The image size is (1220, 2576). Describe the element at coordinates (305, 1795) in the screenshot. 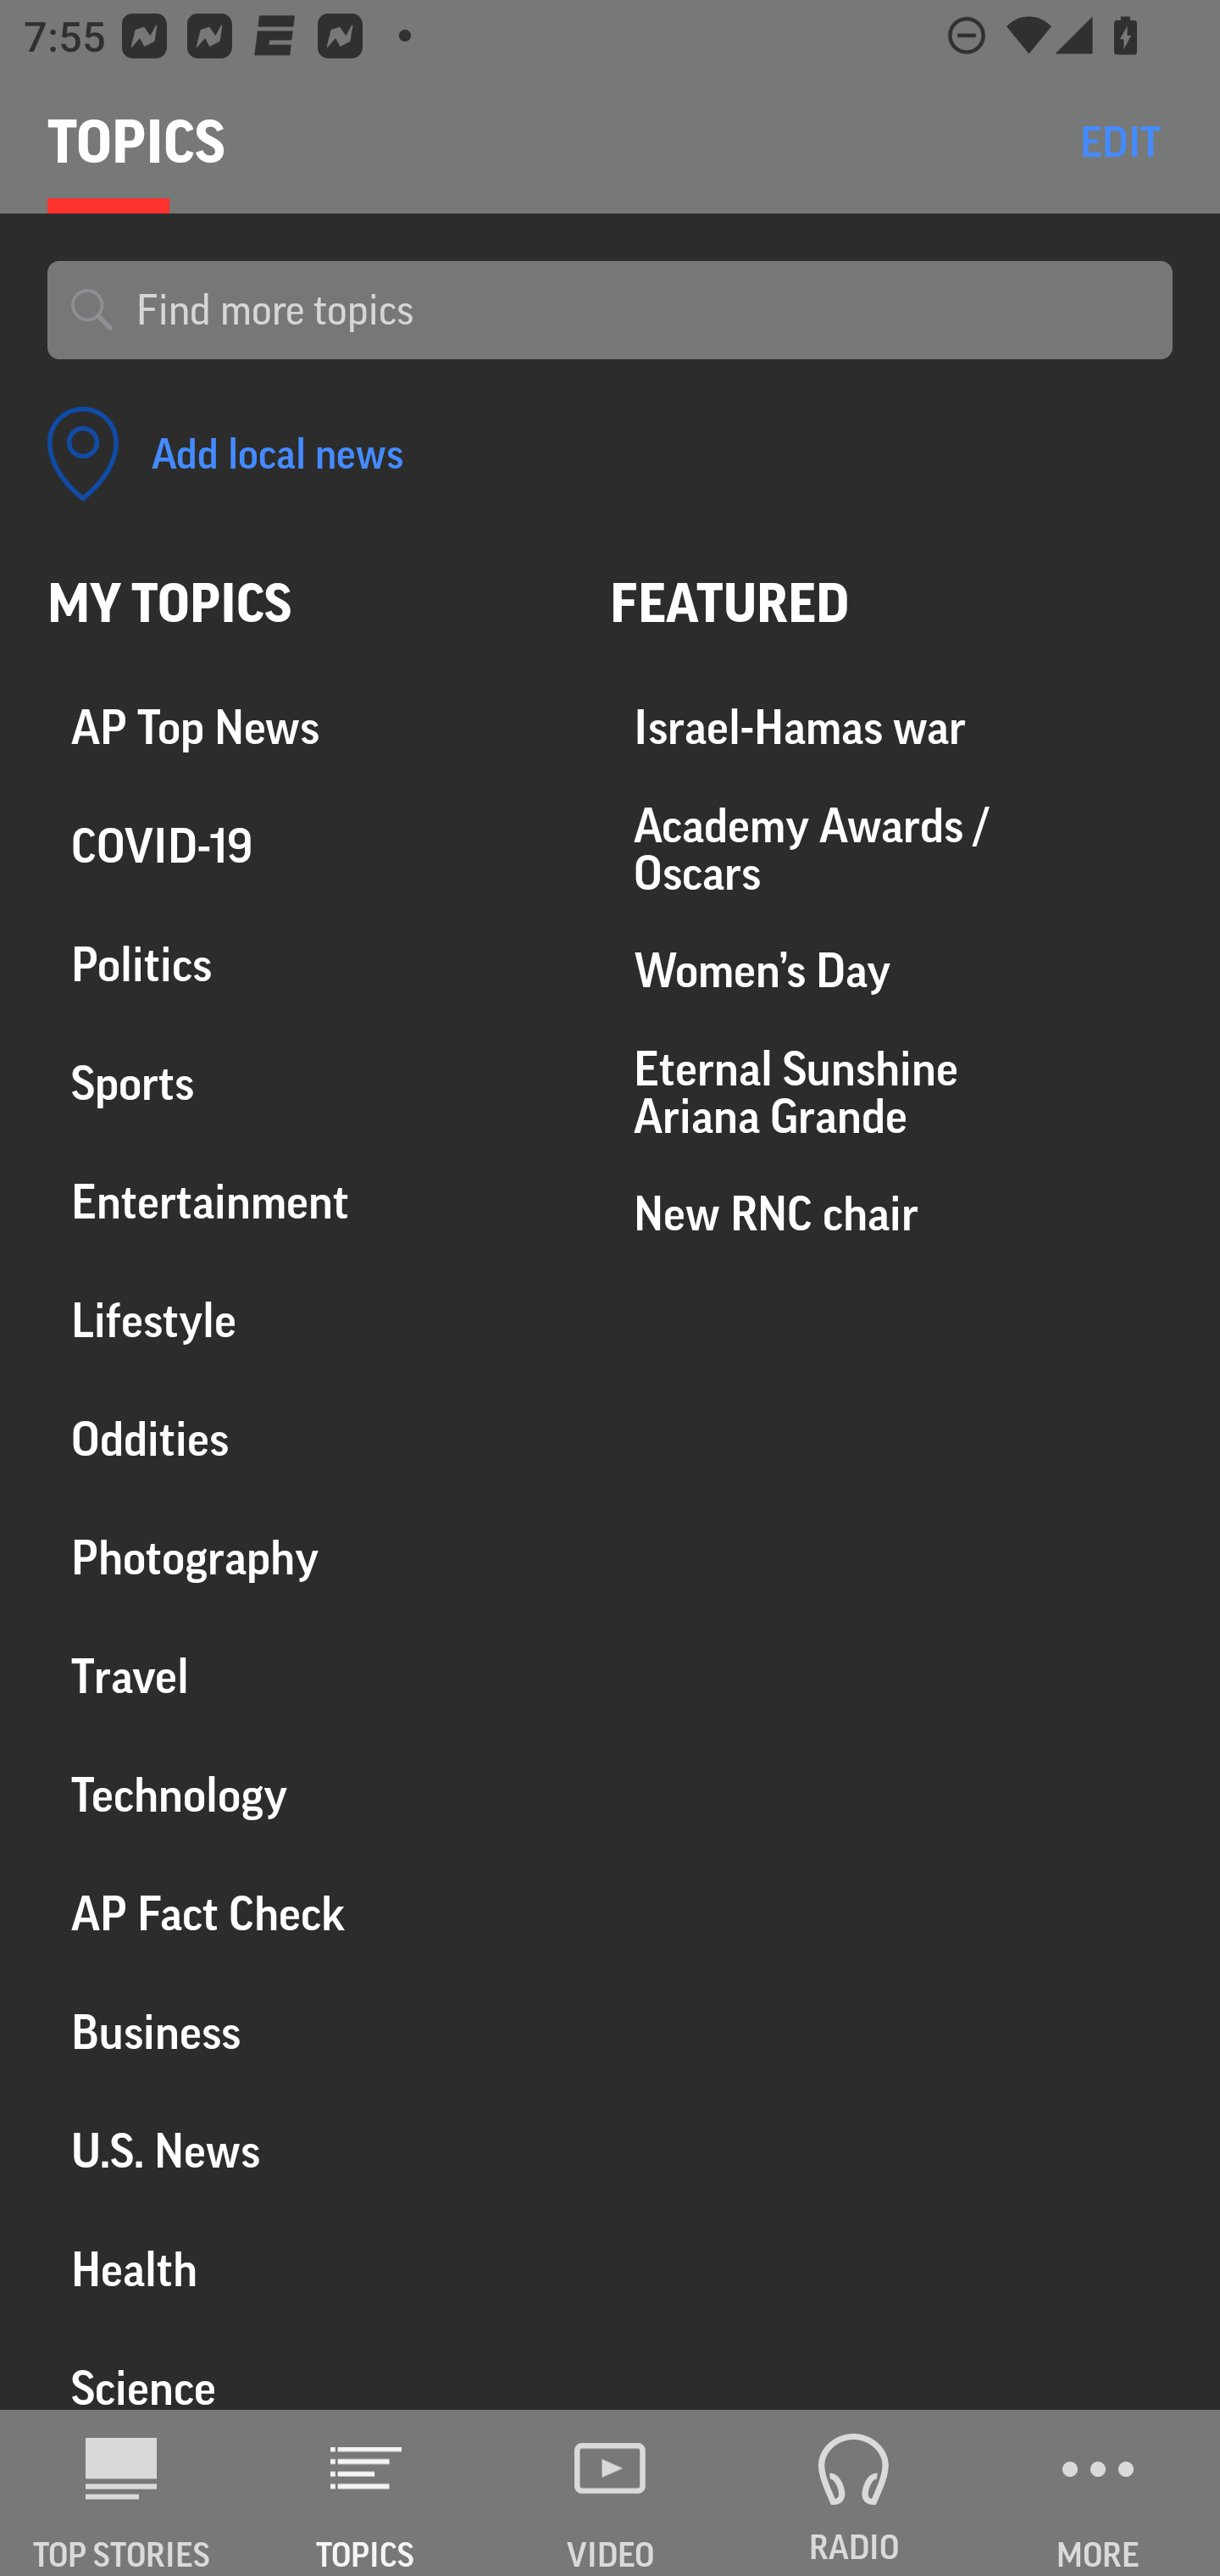

I see `Technology` at that location.